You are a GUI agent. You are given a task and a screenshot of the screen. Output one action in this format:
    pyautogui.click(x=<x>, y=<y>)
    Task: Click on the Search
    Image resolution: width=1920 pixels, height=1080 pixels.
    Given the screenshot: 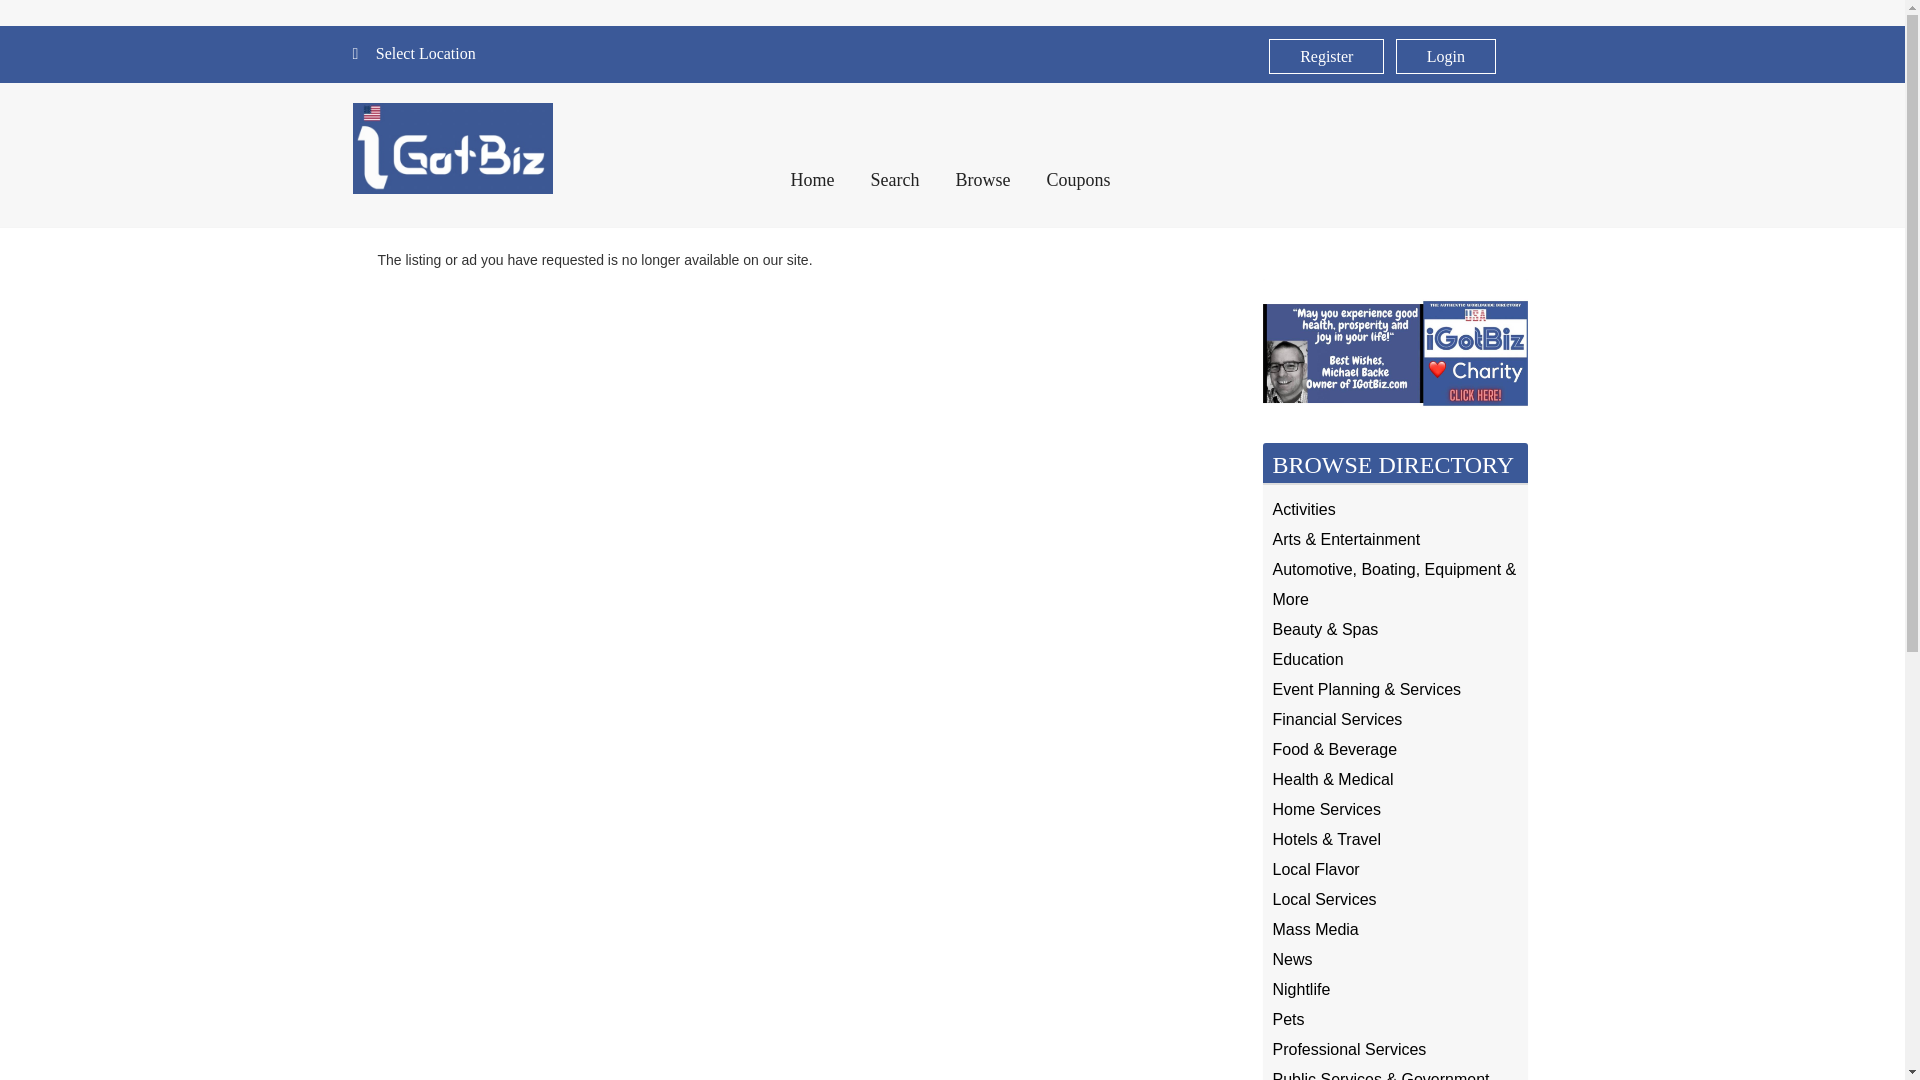 What is the action you would take?
    pyautogui.click(x=894, y=180)
    